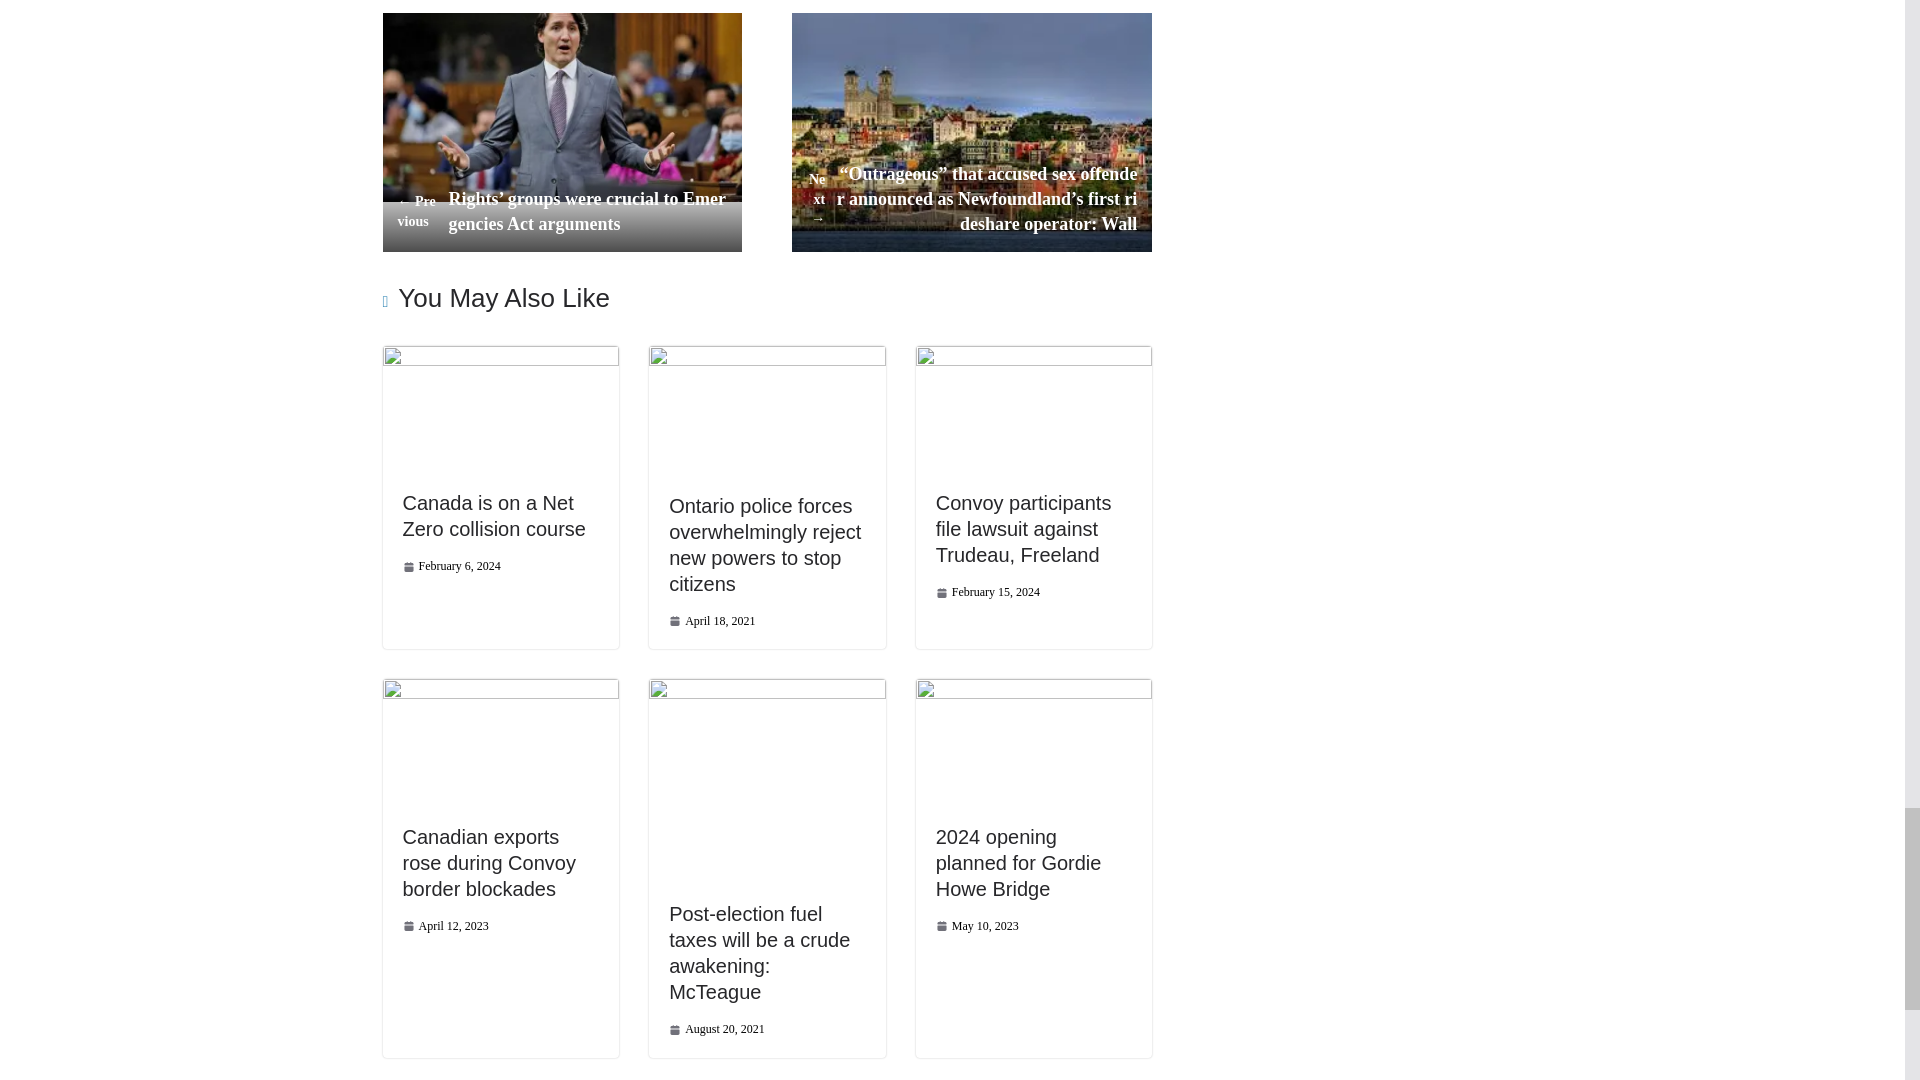 The width and height of the screenshot is (1920, 1080). Describe the element at coordinates (711, 621) in the screenshot. I see `April 18, 2021` at that location.